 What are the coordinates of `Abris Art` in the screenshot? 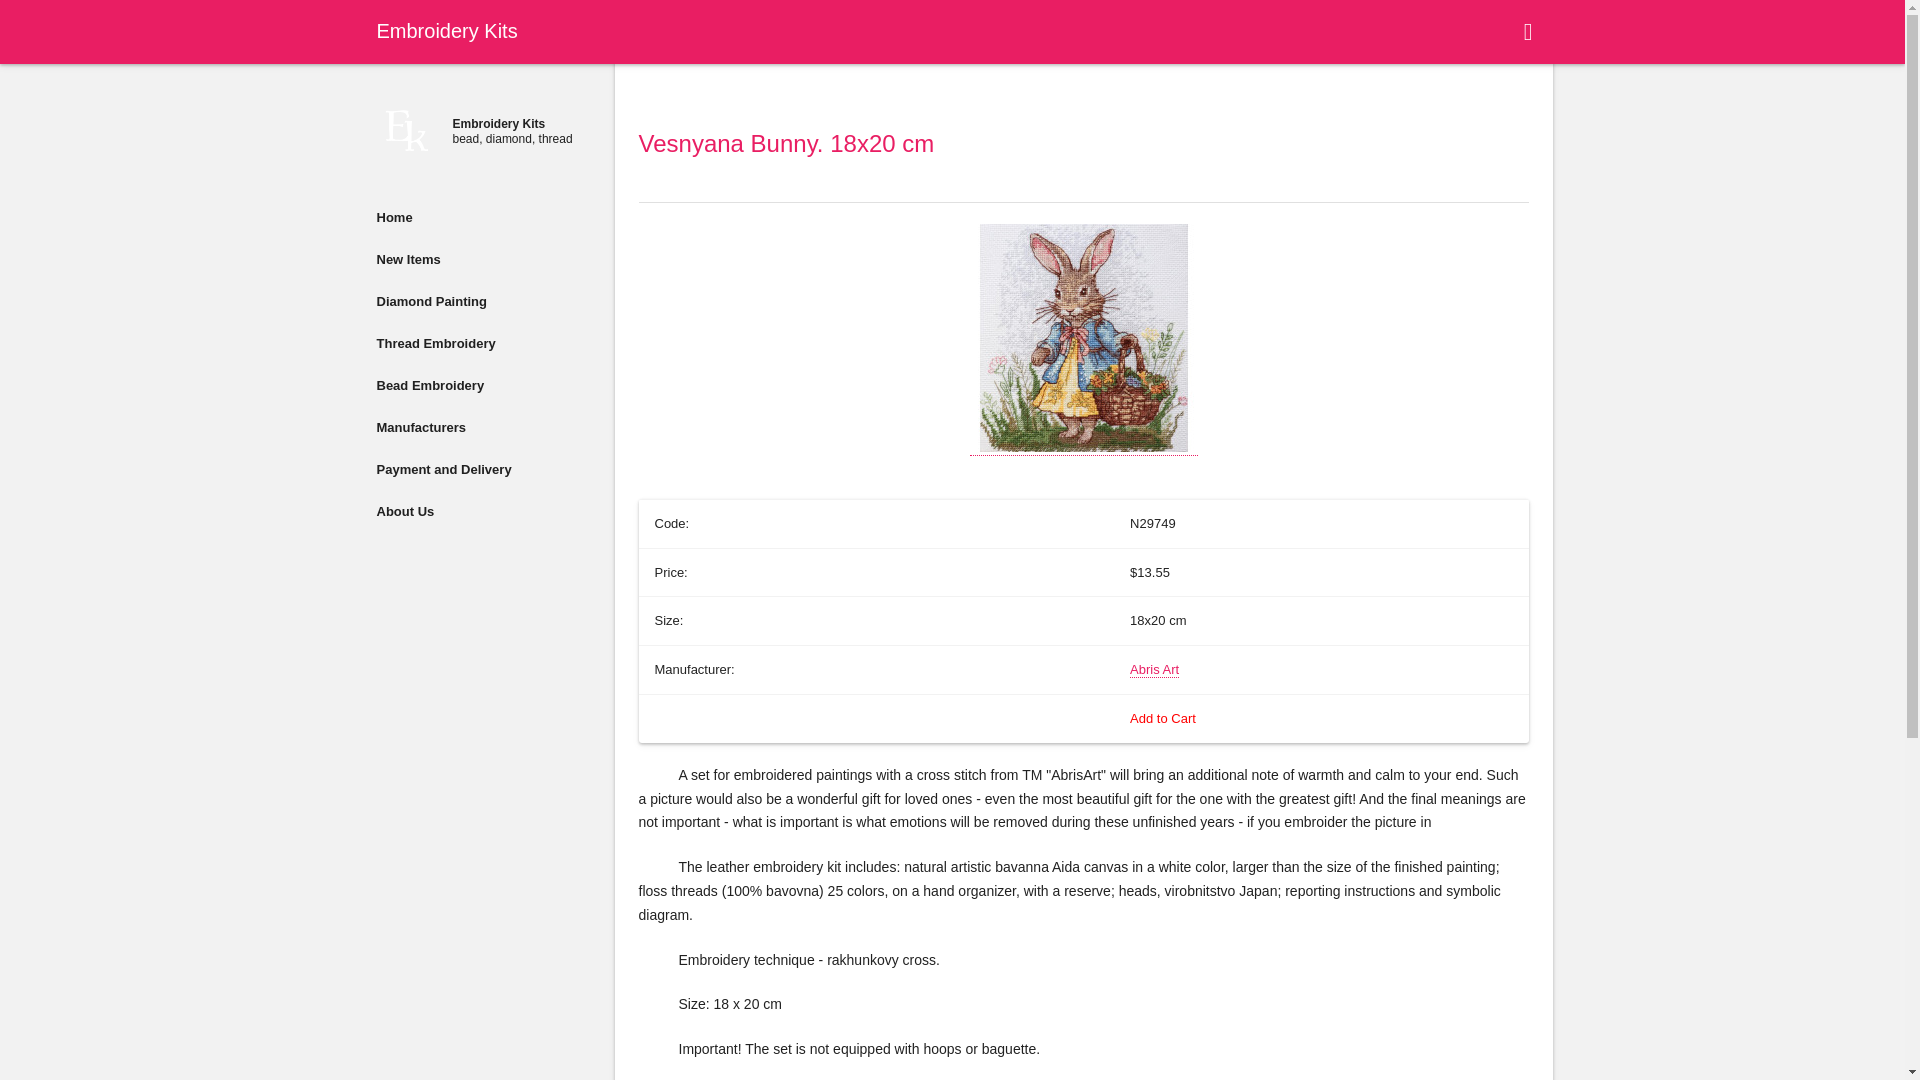 It's located at (1154, 670).